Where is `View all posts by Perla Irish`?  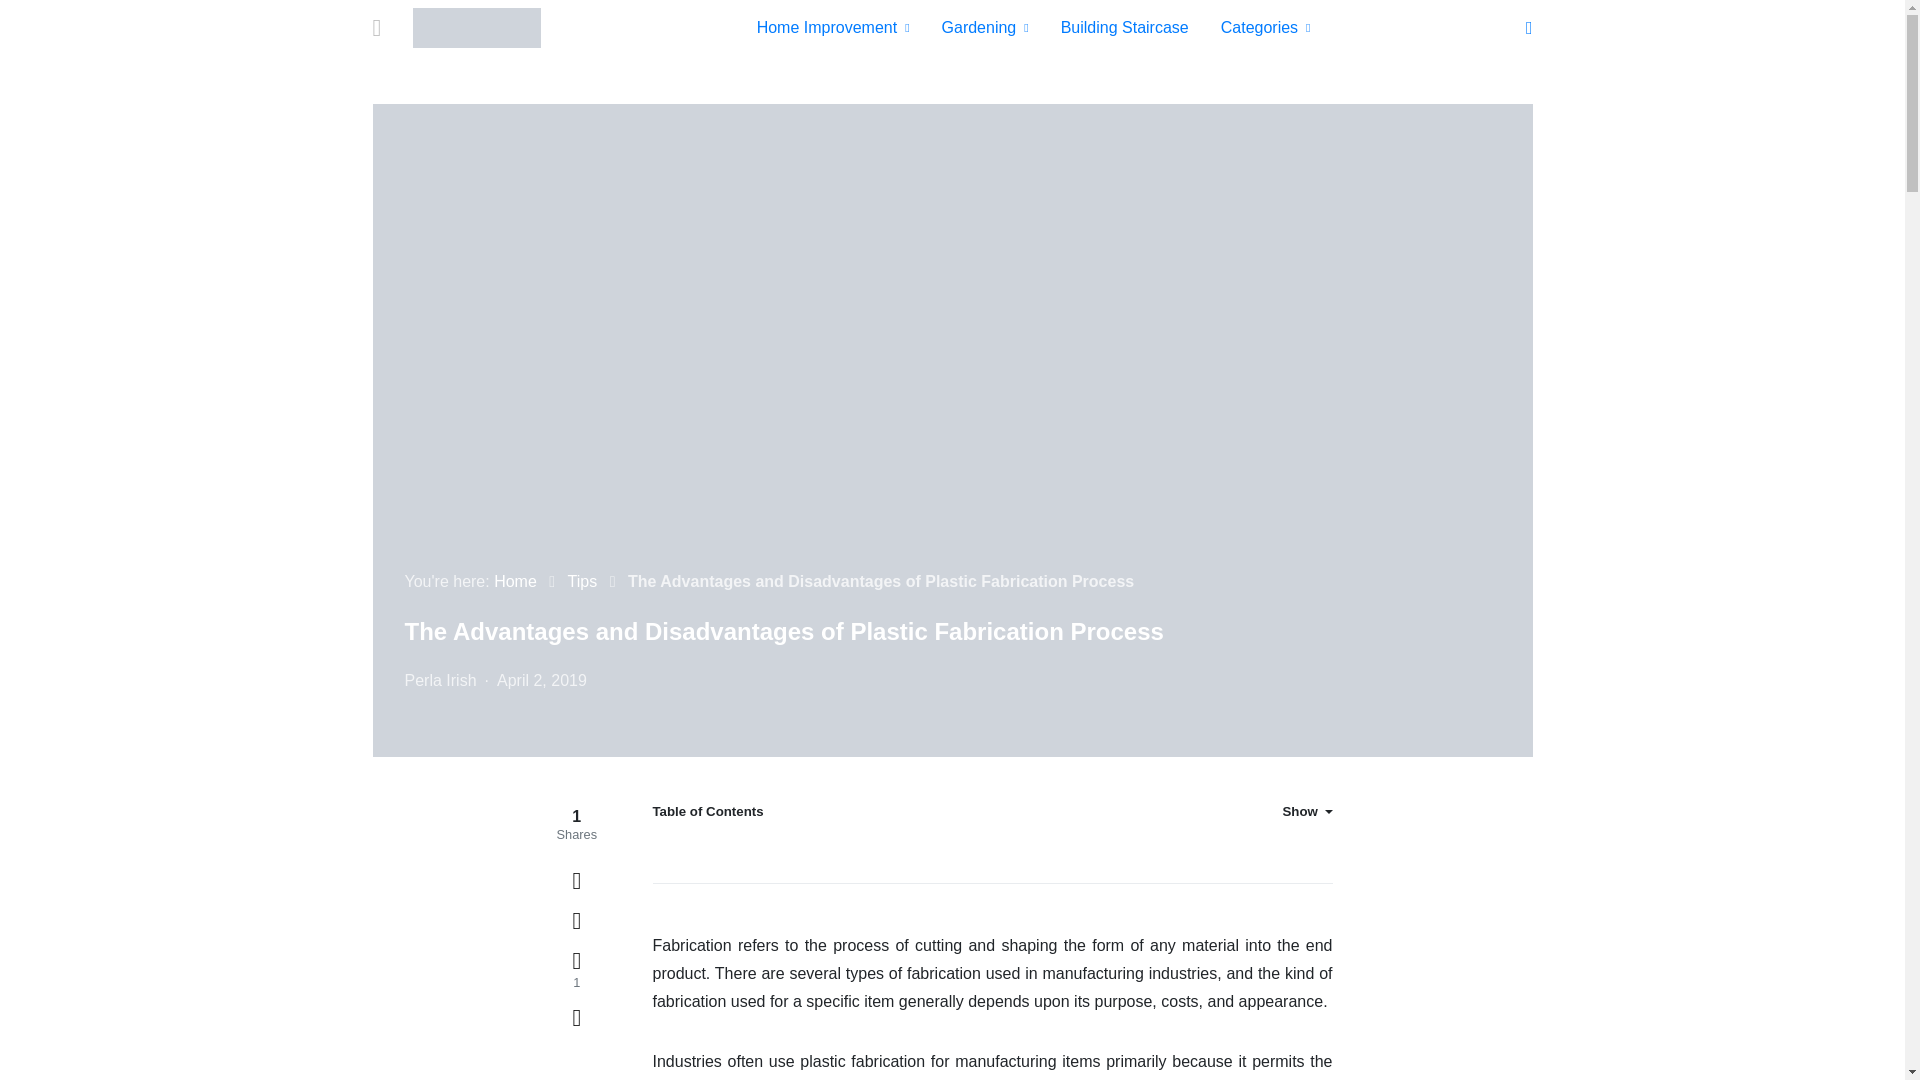
View all posts by Perla Irish is located at coordinates (440, 680).